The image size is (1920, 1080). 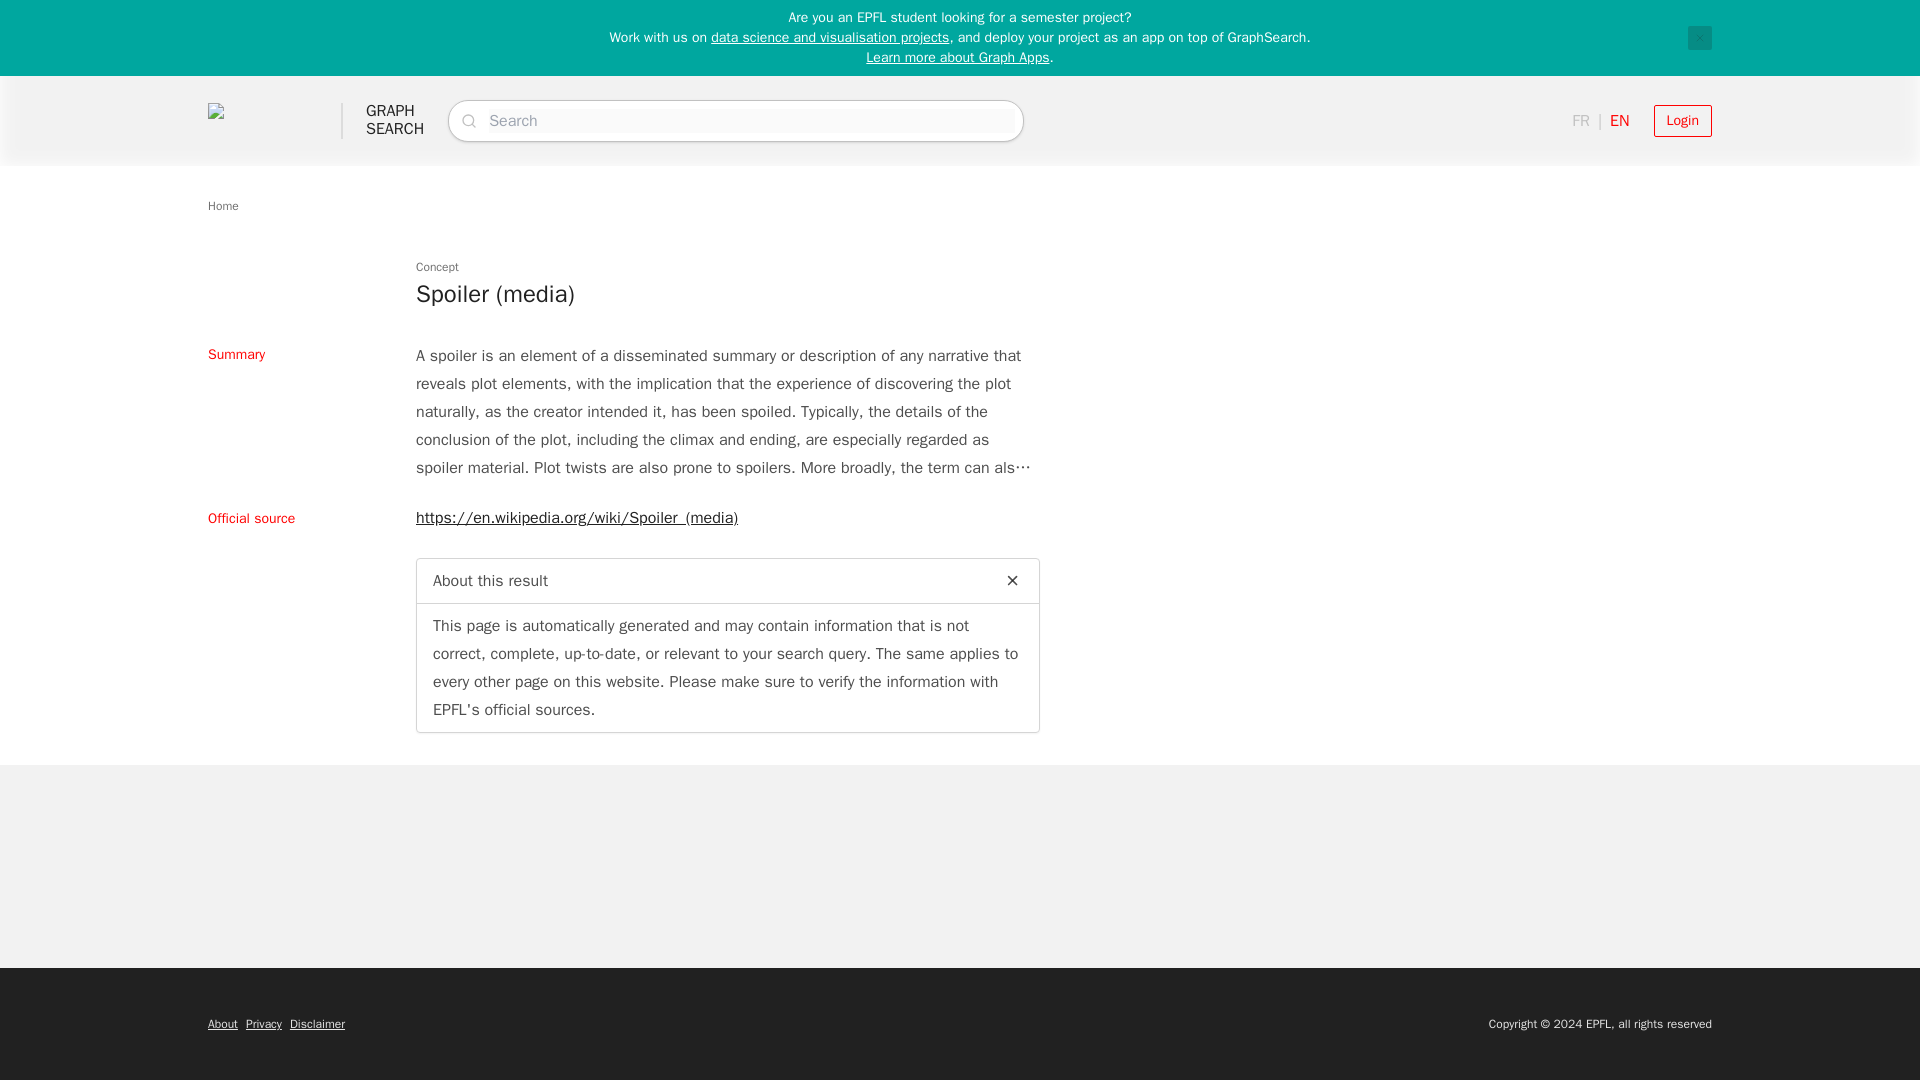 I want to click on Disclaimer, so click(x=829, y=38).